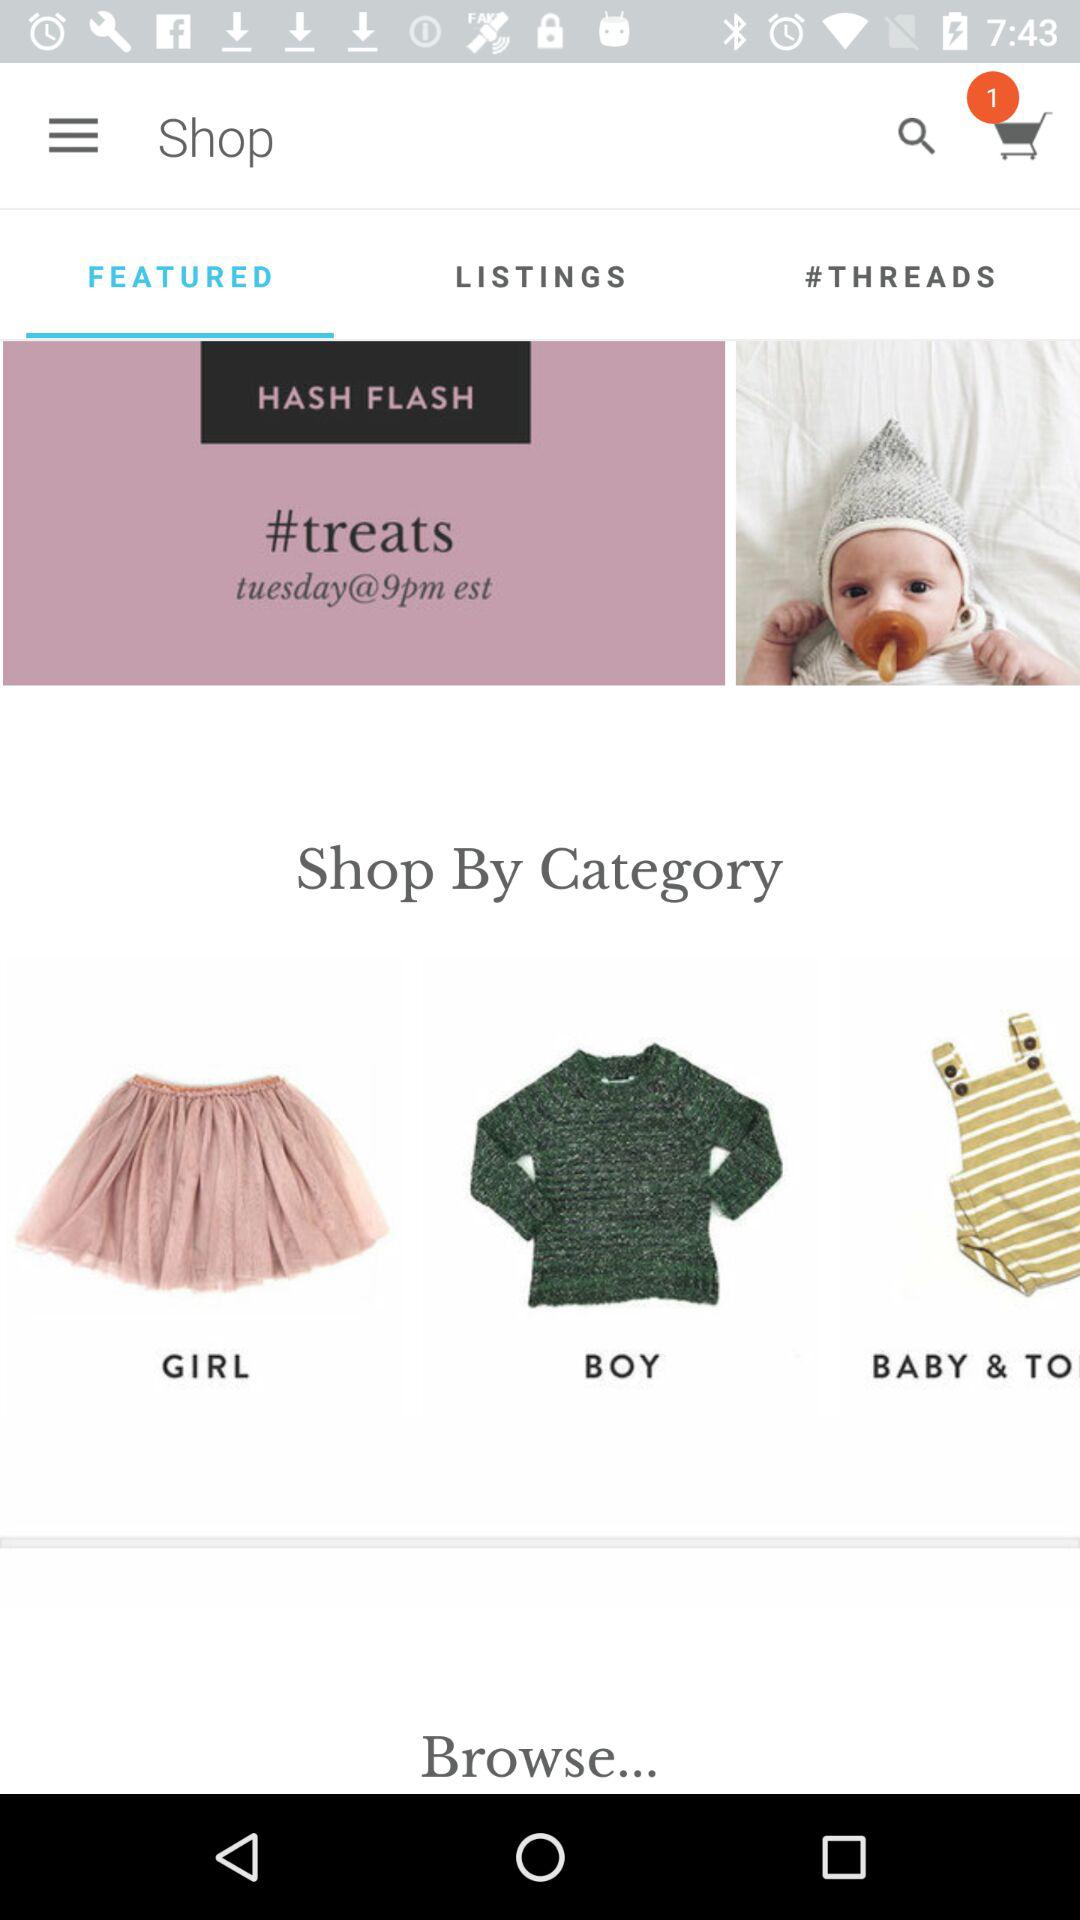 This screenshot has width=1080, height=1920. What do you see at coordinates (540, 1758) in the screenshot?
I see `turn on browse... item` at bounding box center [540, 1758].